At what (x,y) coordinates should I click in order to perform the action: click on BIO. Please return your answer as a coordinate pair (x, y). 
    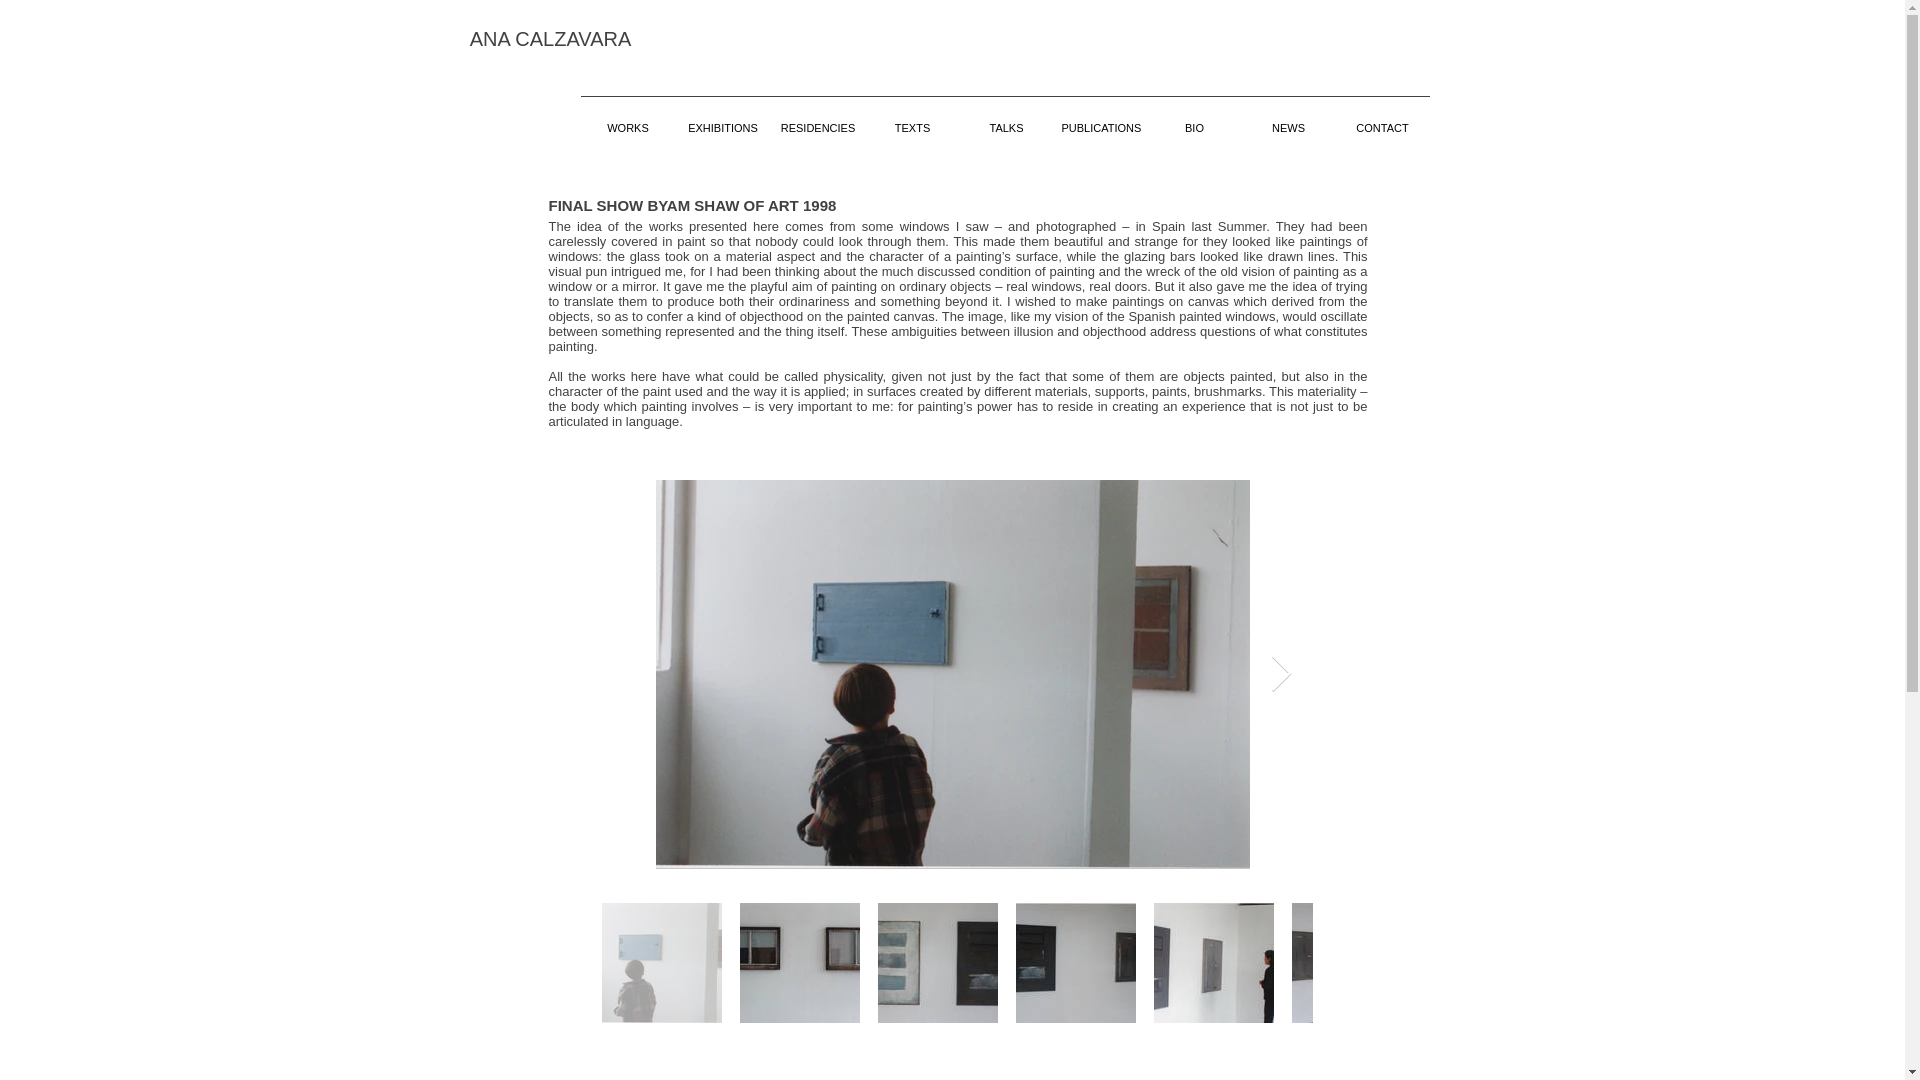
    Looking at the image, I should click on (1195, 118).